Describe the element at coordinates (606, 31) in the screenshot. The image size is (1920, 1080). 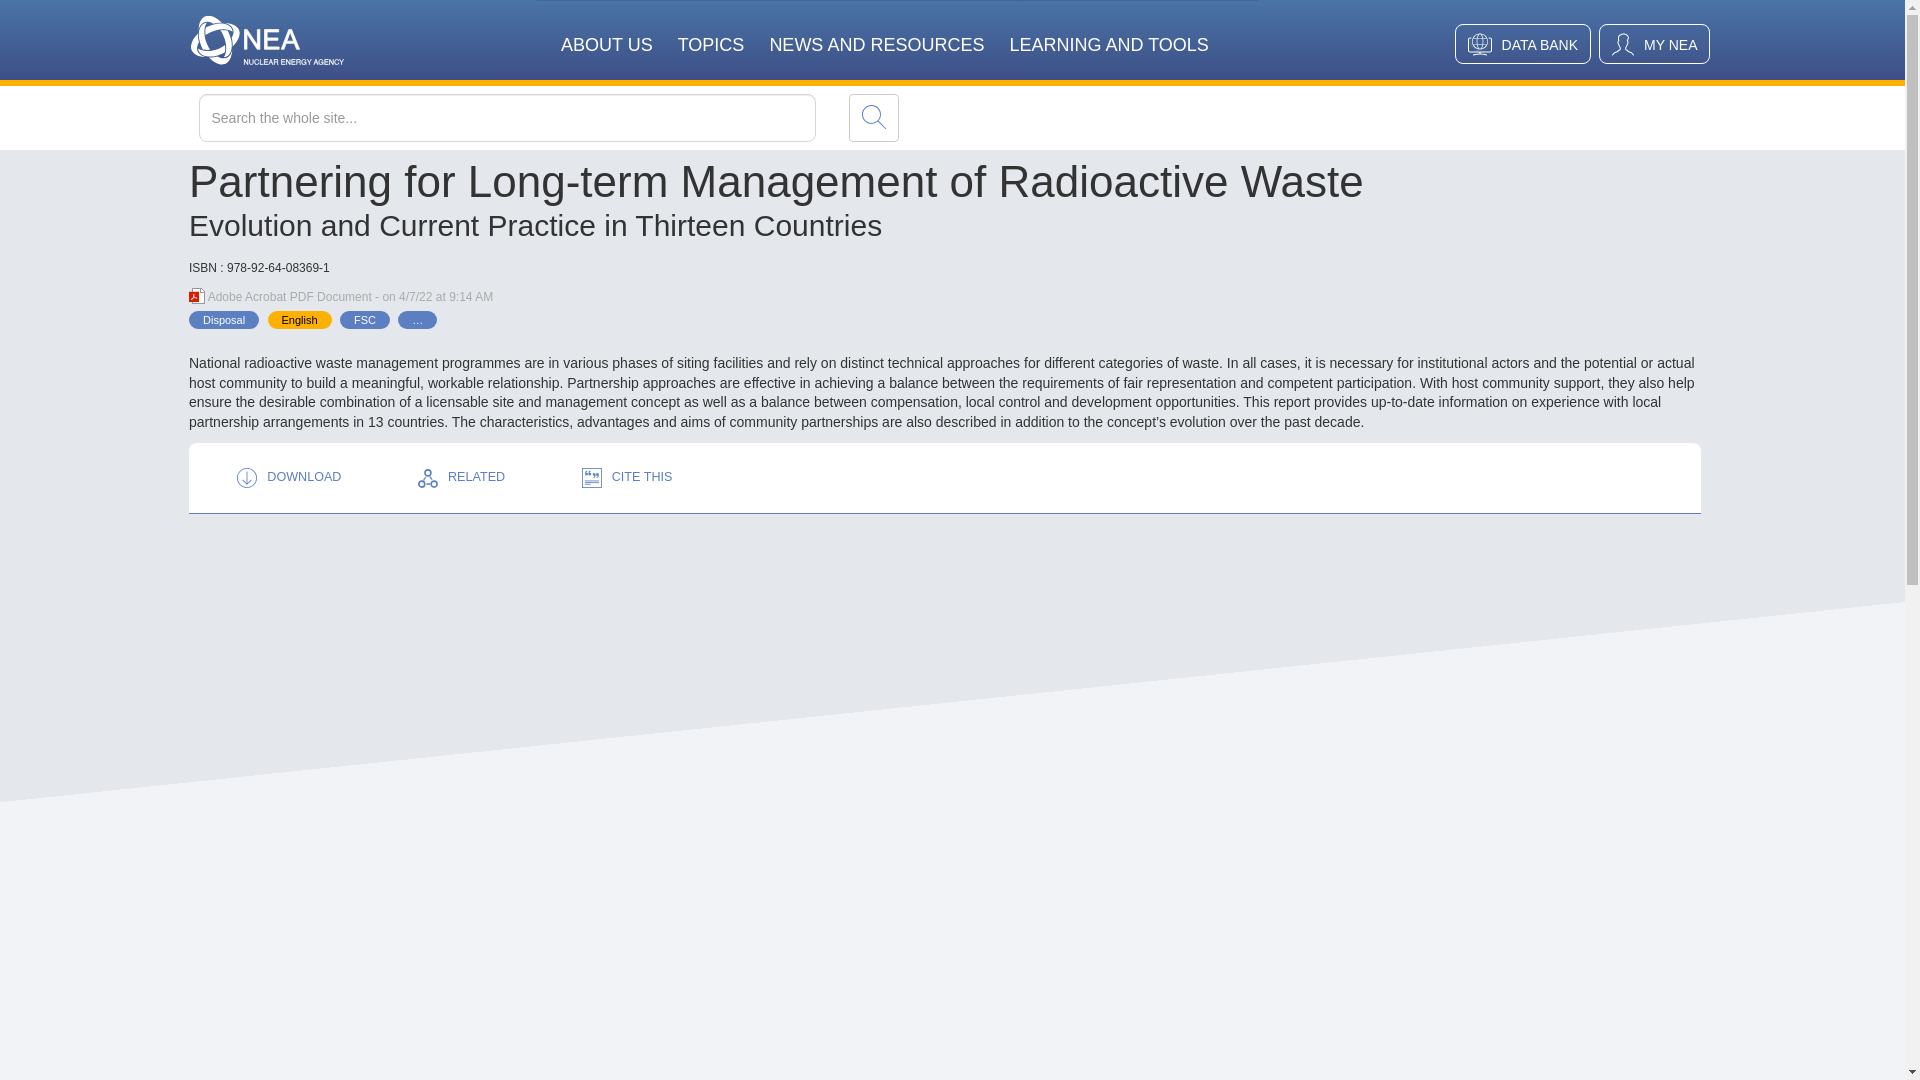
I see `ABOUT US` at that location.